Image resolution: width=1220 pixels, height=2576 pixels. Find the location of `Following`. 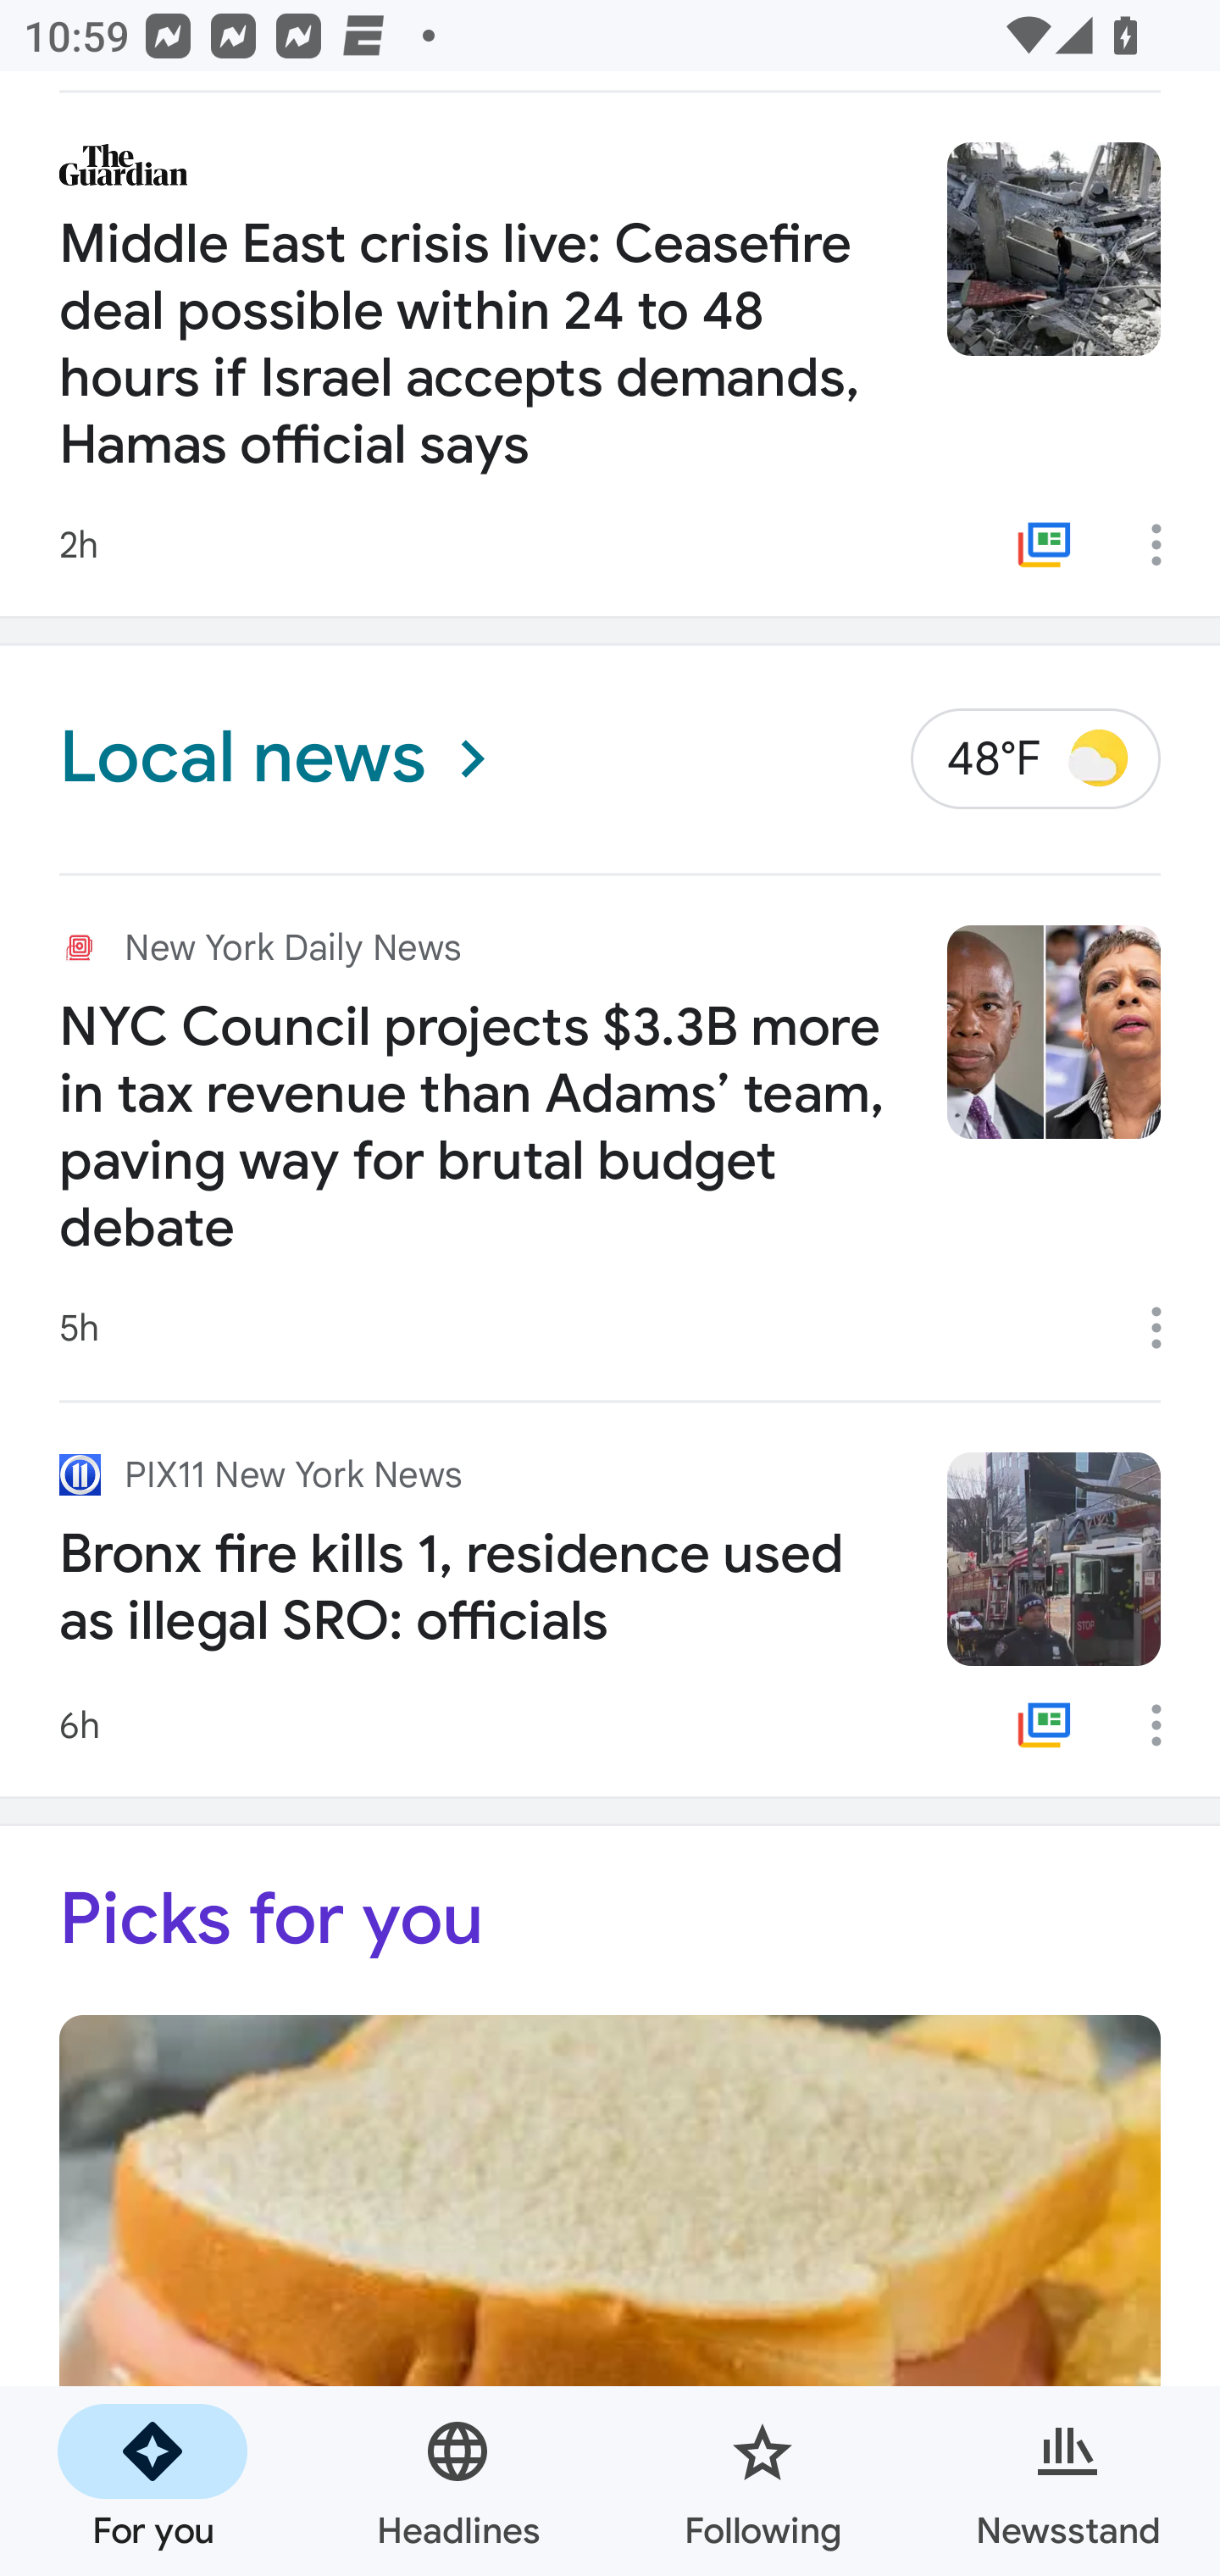

Following is located at coordinates (762, 2481).